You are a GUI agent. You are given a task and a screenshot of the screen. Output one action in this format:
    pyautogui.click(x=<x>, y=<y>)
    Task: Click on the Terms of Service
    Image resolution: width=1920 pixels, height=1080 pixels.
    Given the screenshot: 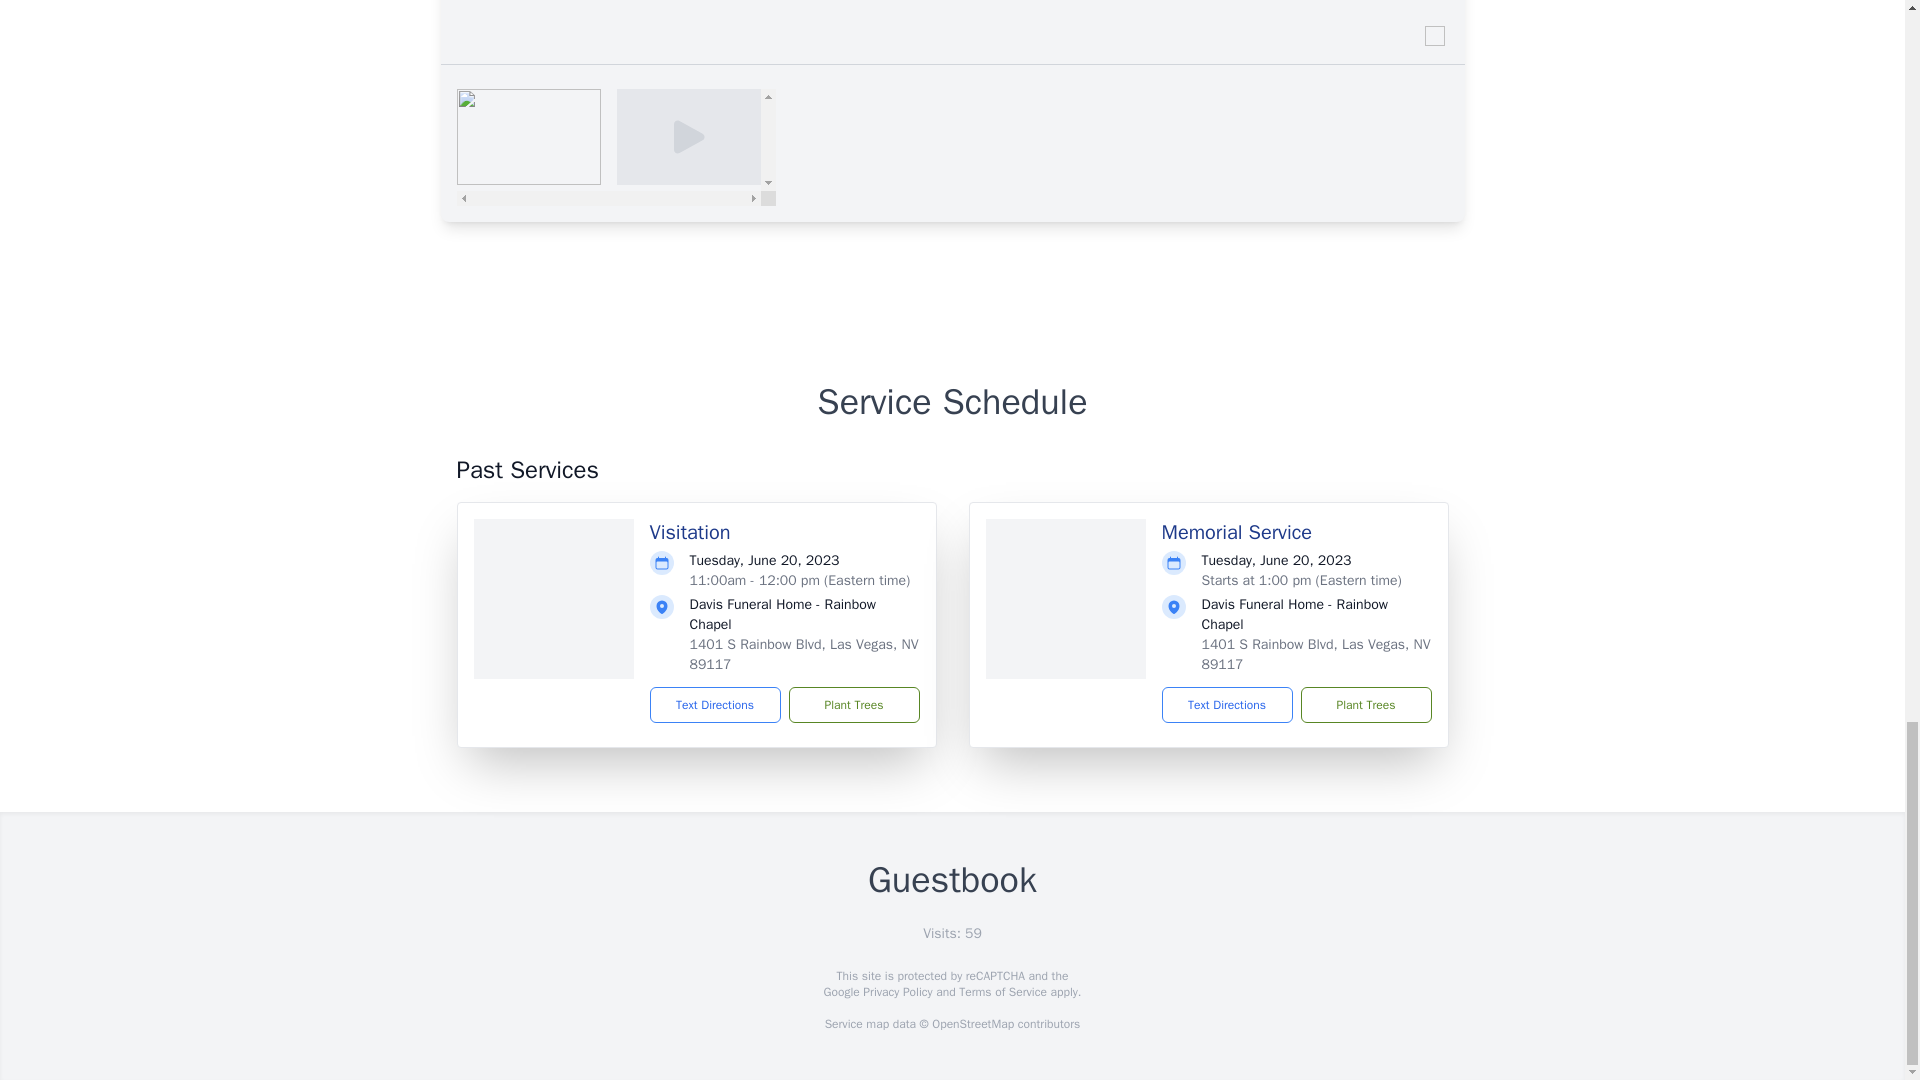 What is the action you would take?
    pyautogui.click(x=1002, y=992)
    